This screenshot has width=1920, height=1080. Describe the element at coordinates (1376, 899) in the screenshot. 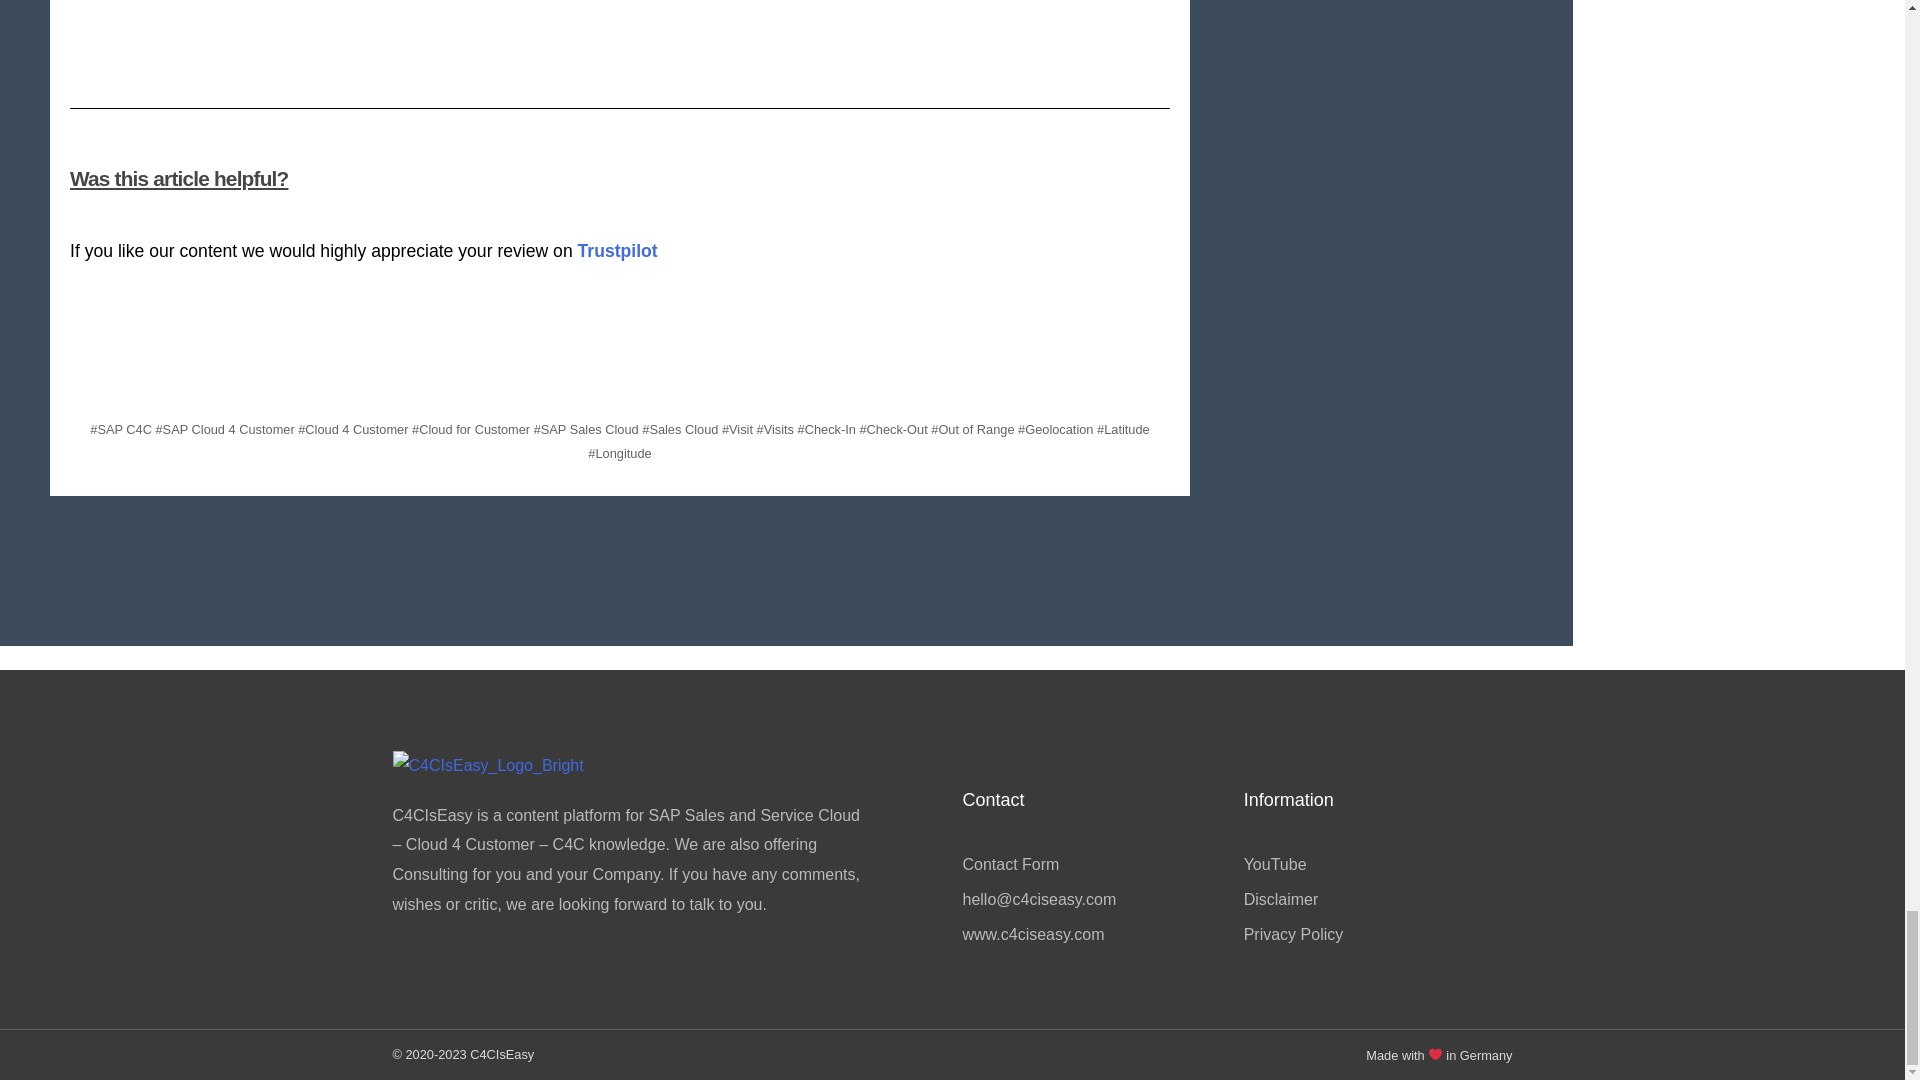

I see `Disclaimer` at that location.